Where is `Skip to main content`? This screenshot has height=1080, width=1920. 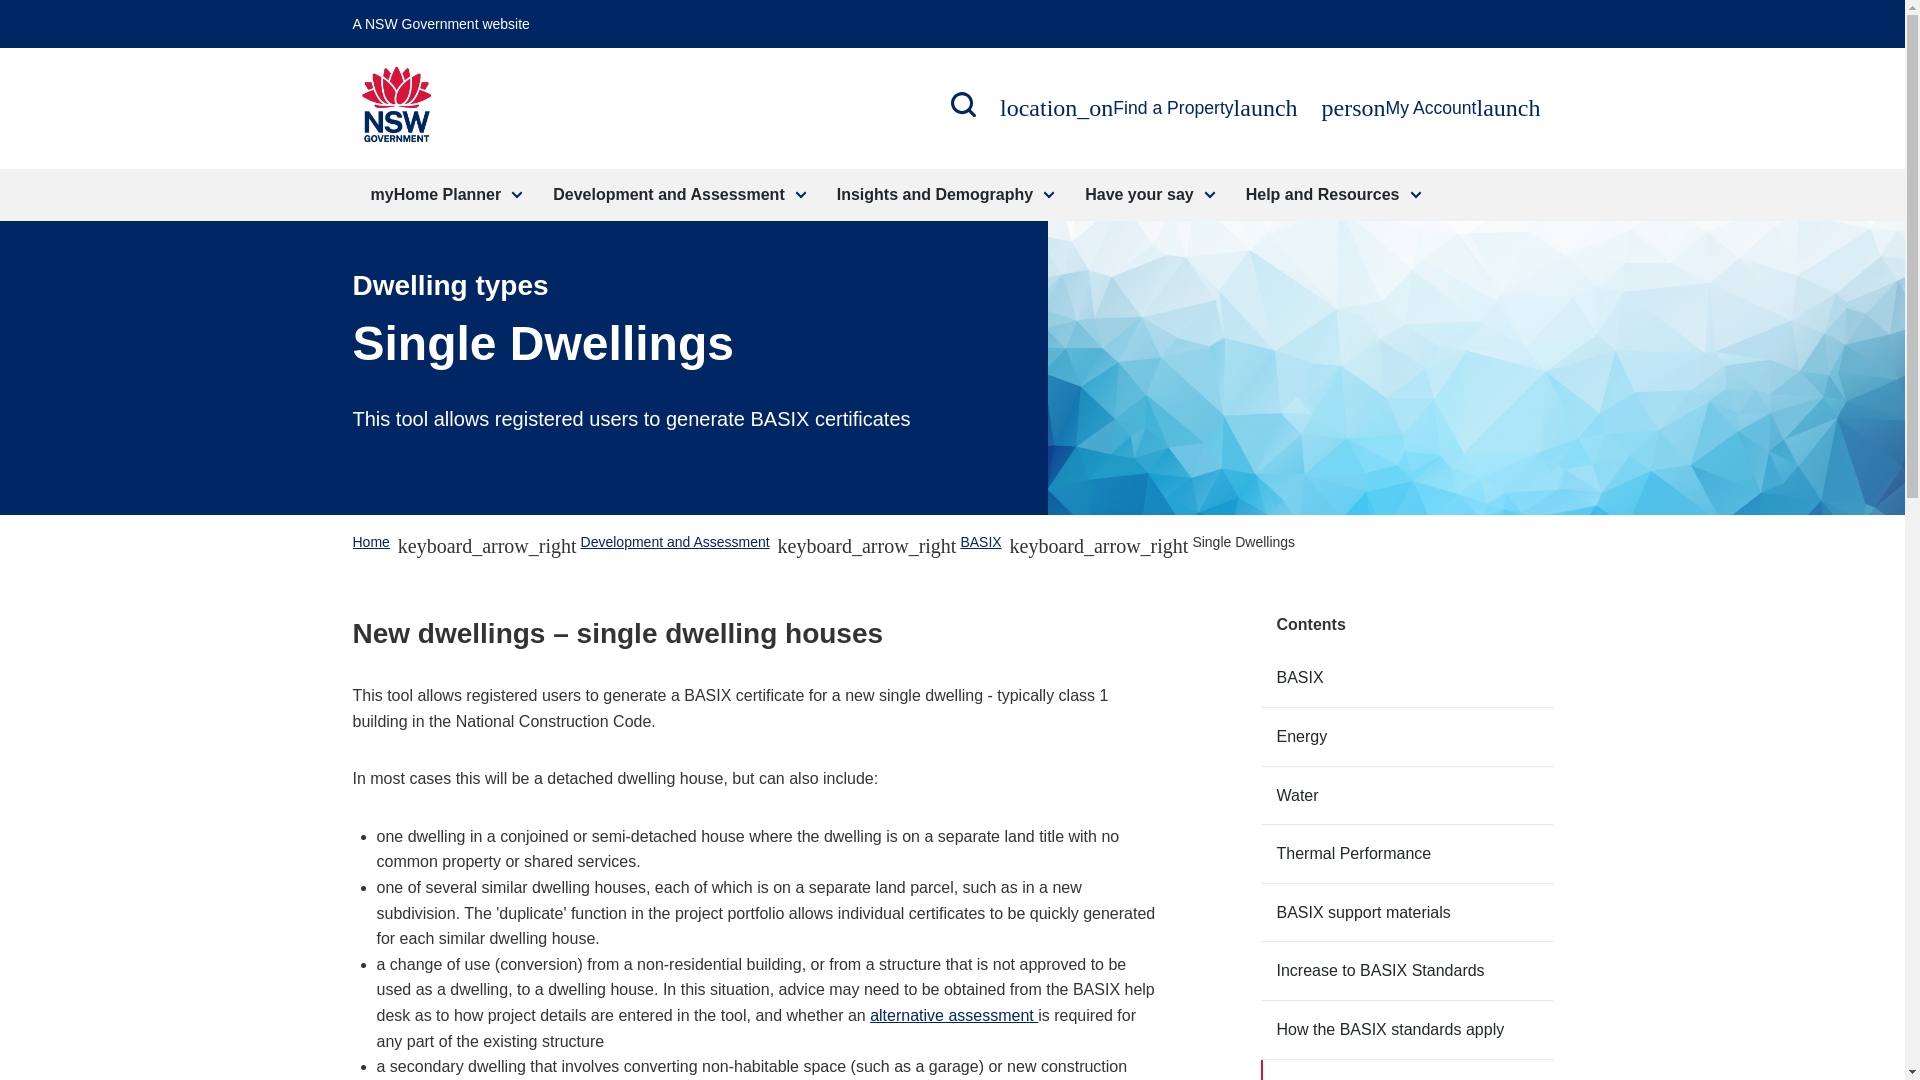 Skip to main content is located at coordinates (440, 24).